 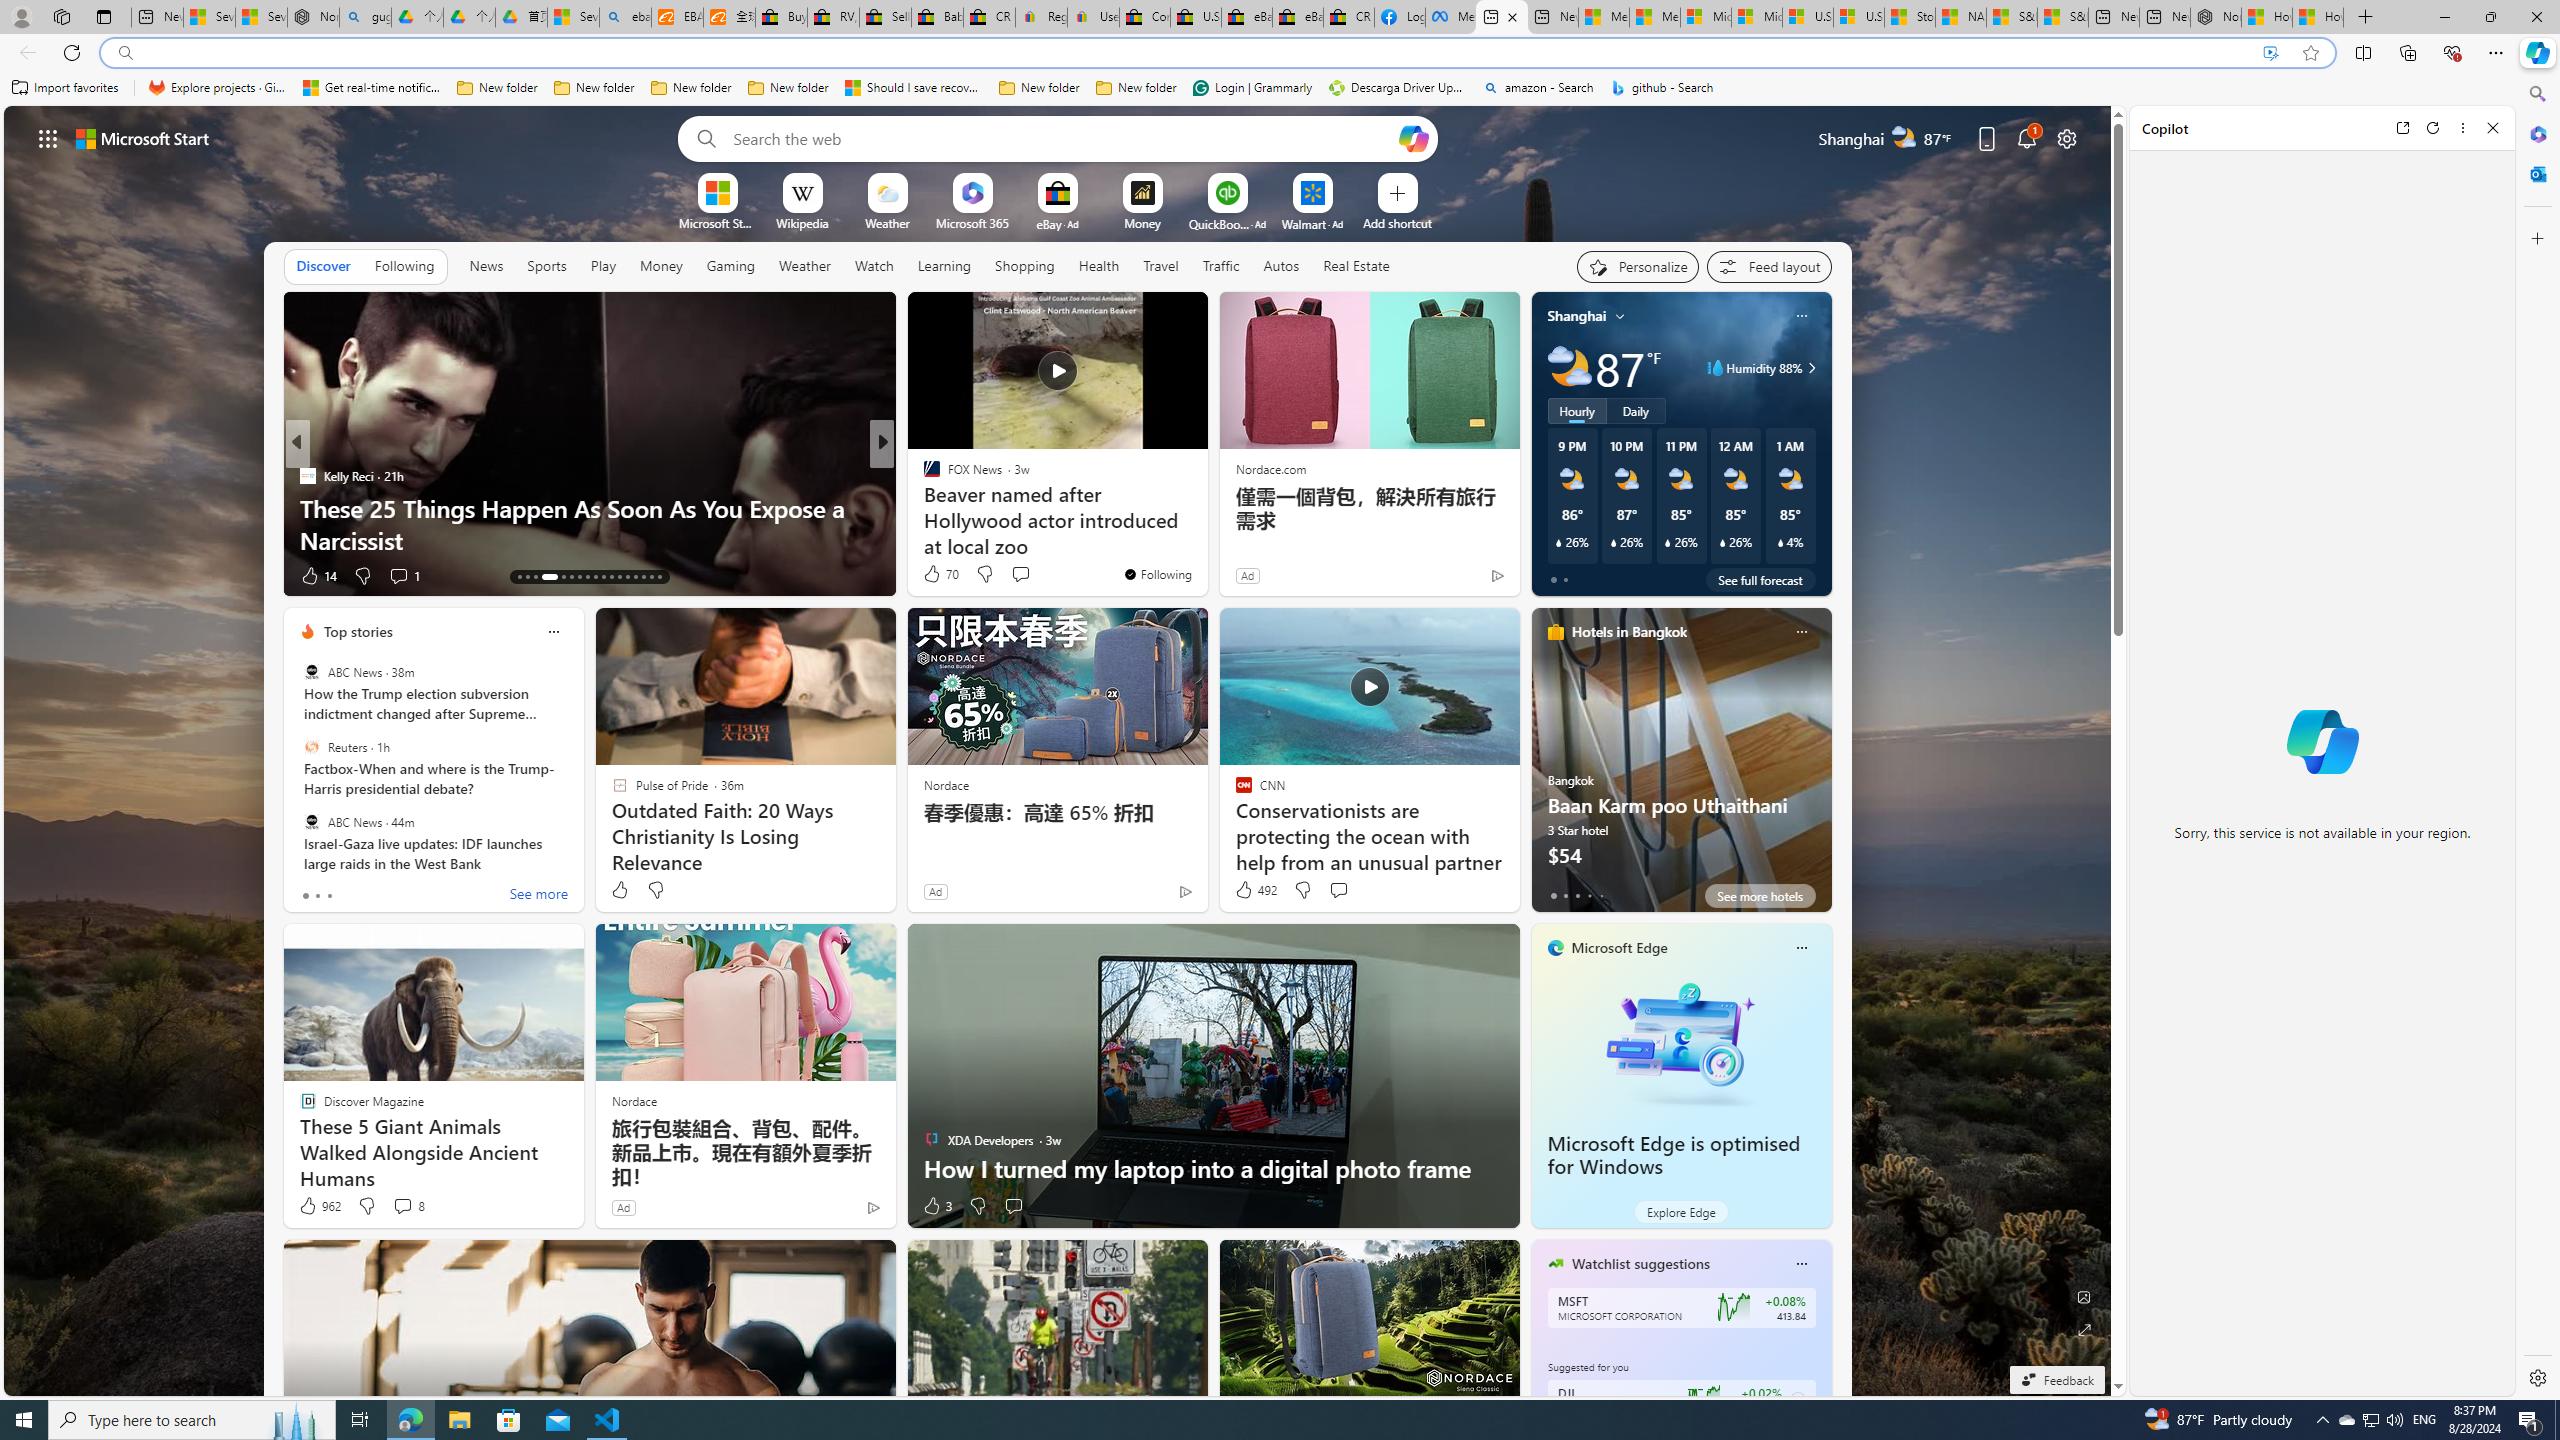 What do you see at coordinates (922, 476) in the screenshot?
I see `For The Win` at bounding box center [922, 476].